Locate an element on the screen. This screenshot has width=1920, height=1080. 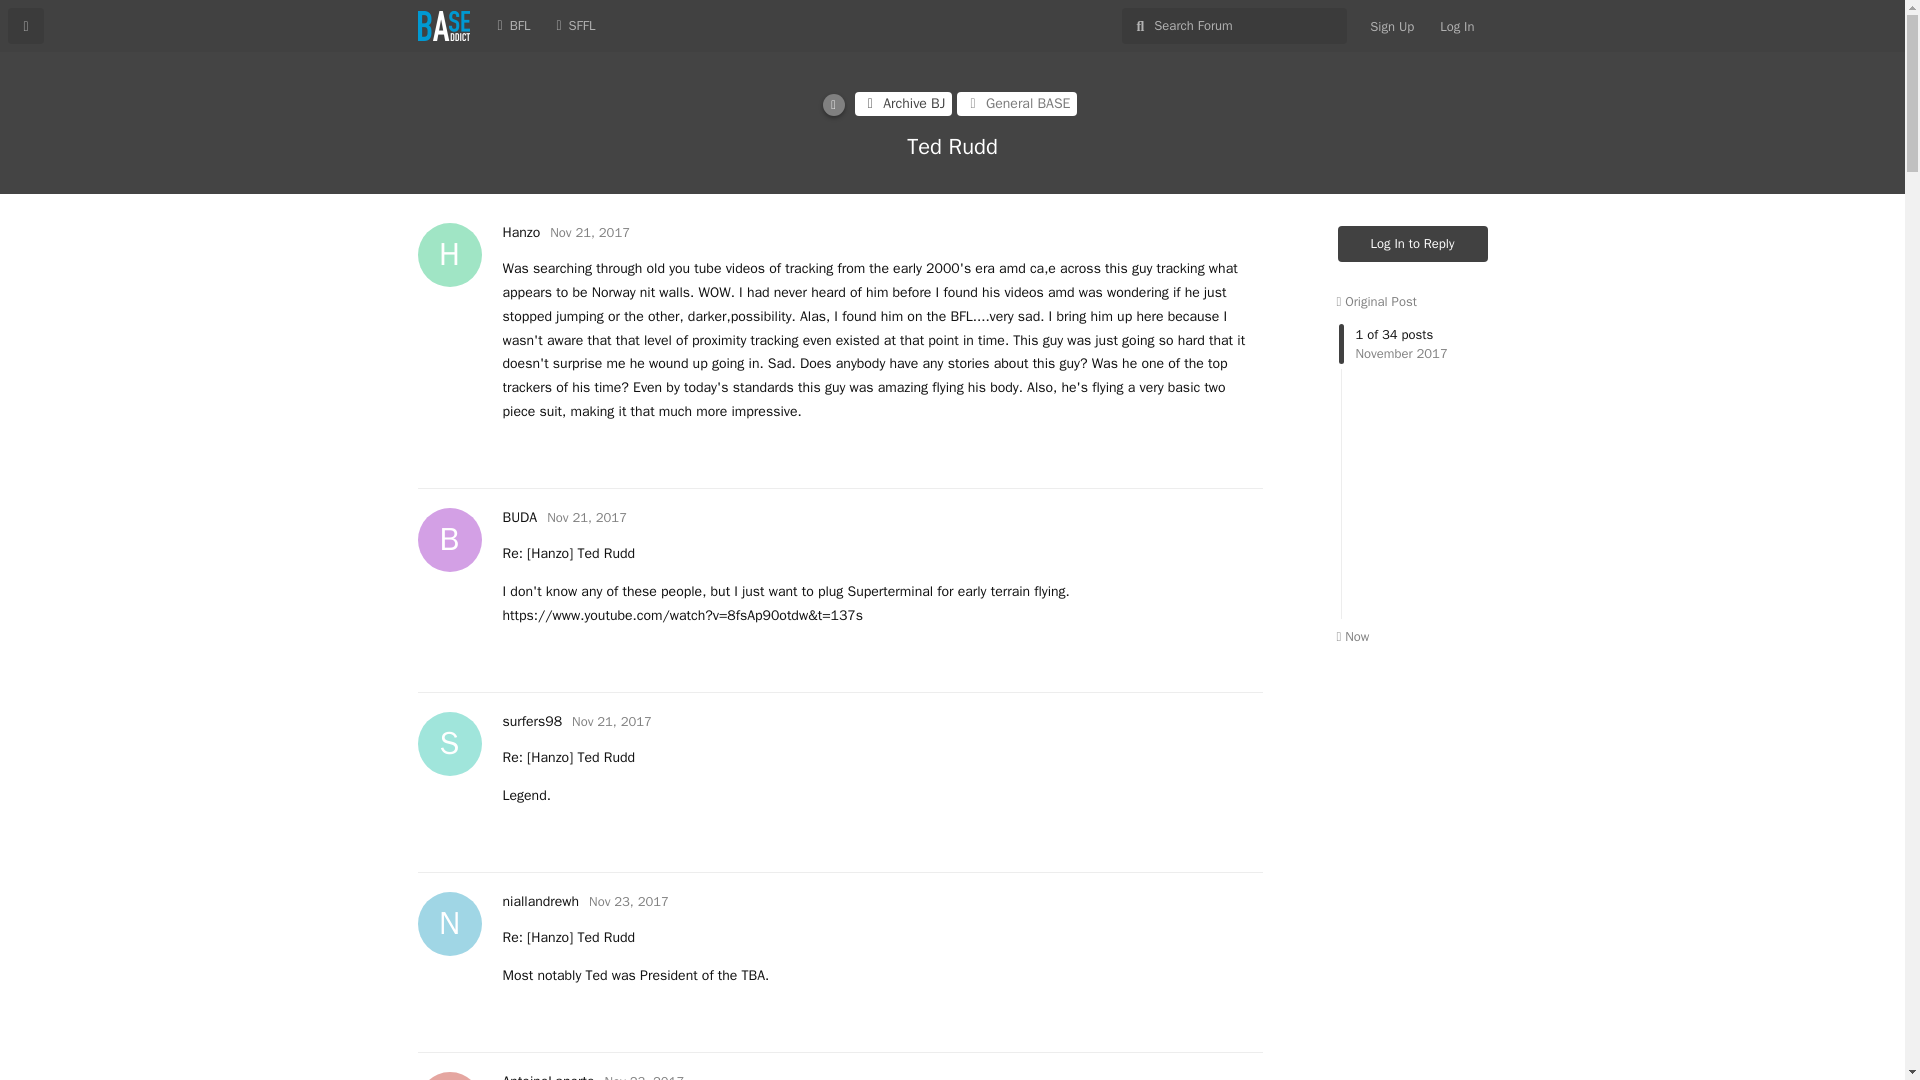
Tuesday, November 21, 2017 9:46 PM is located at coordinates (520, 232).